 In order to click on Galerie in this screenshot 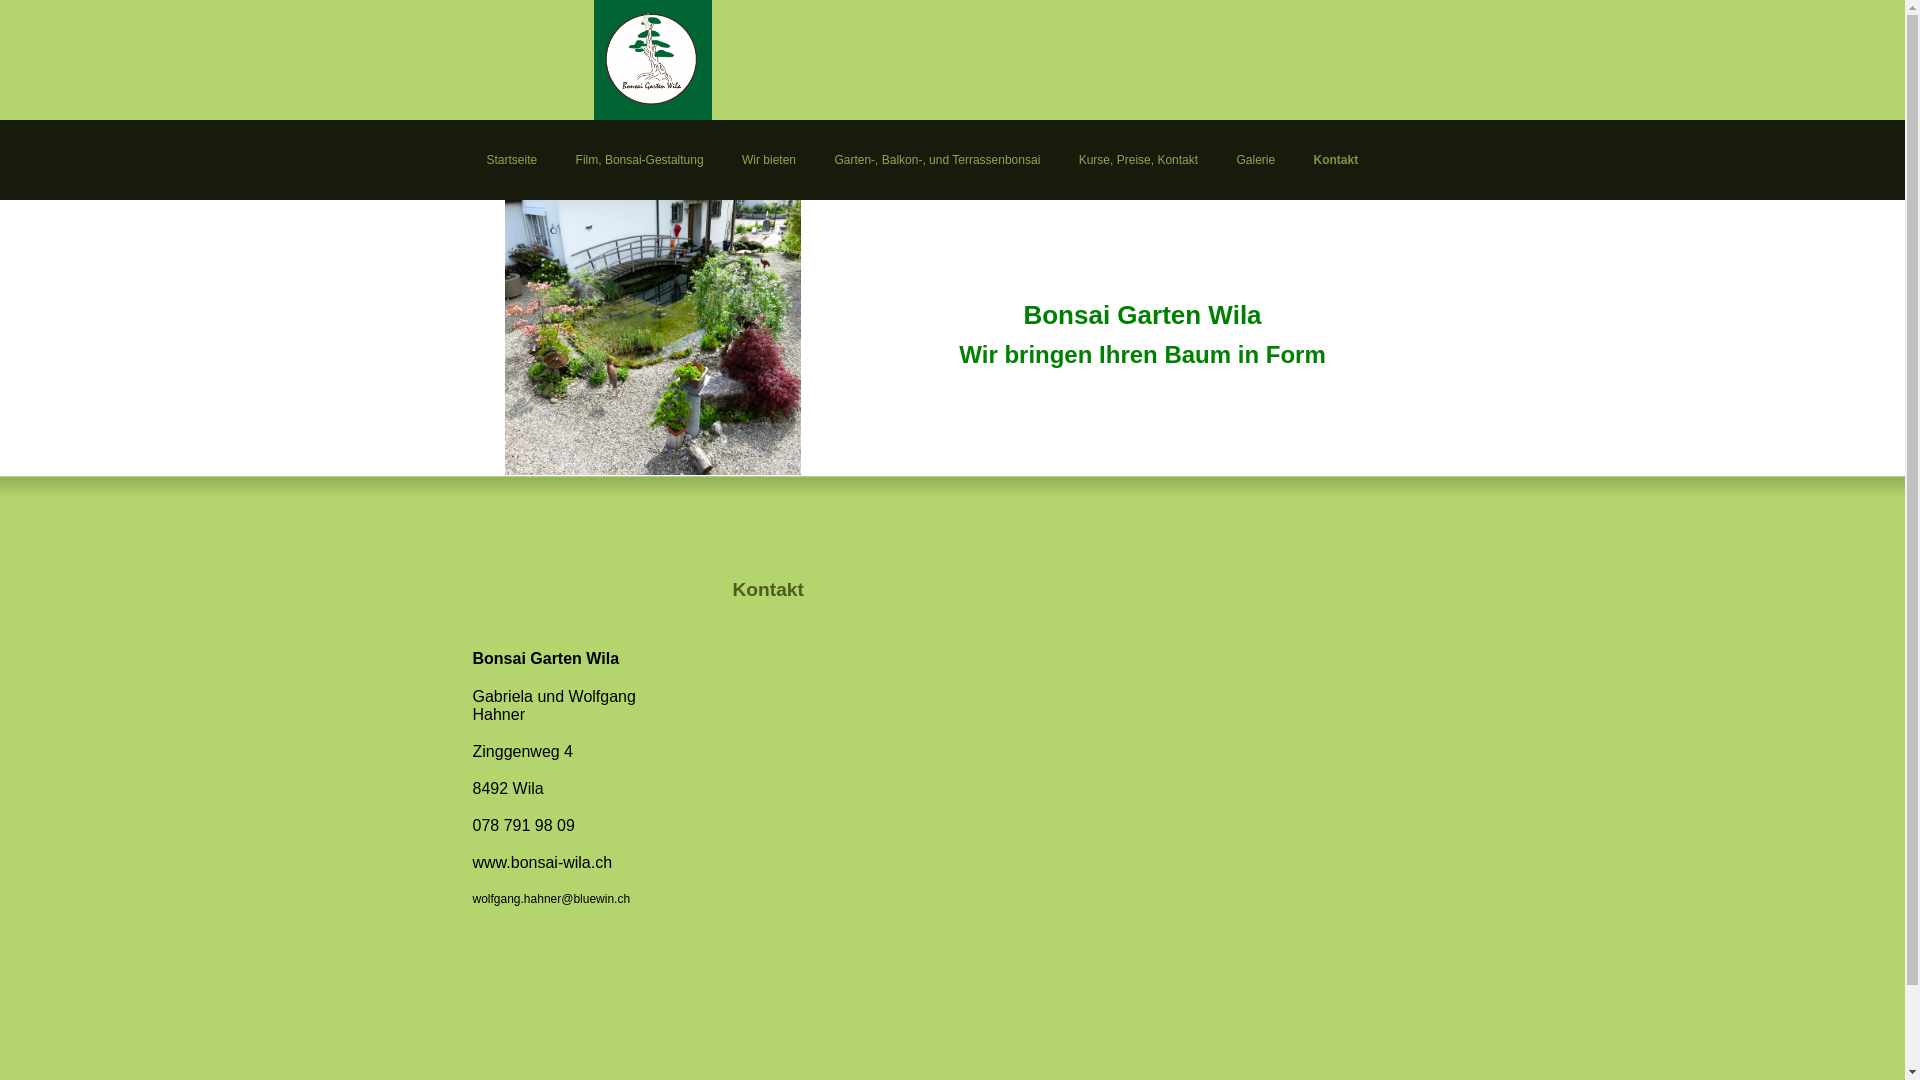, I will do `click(1256, 160)`.